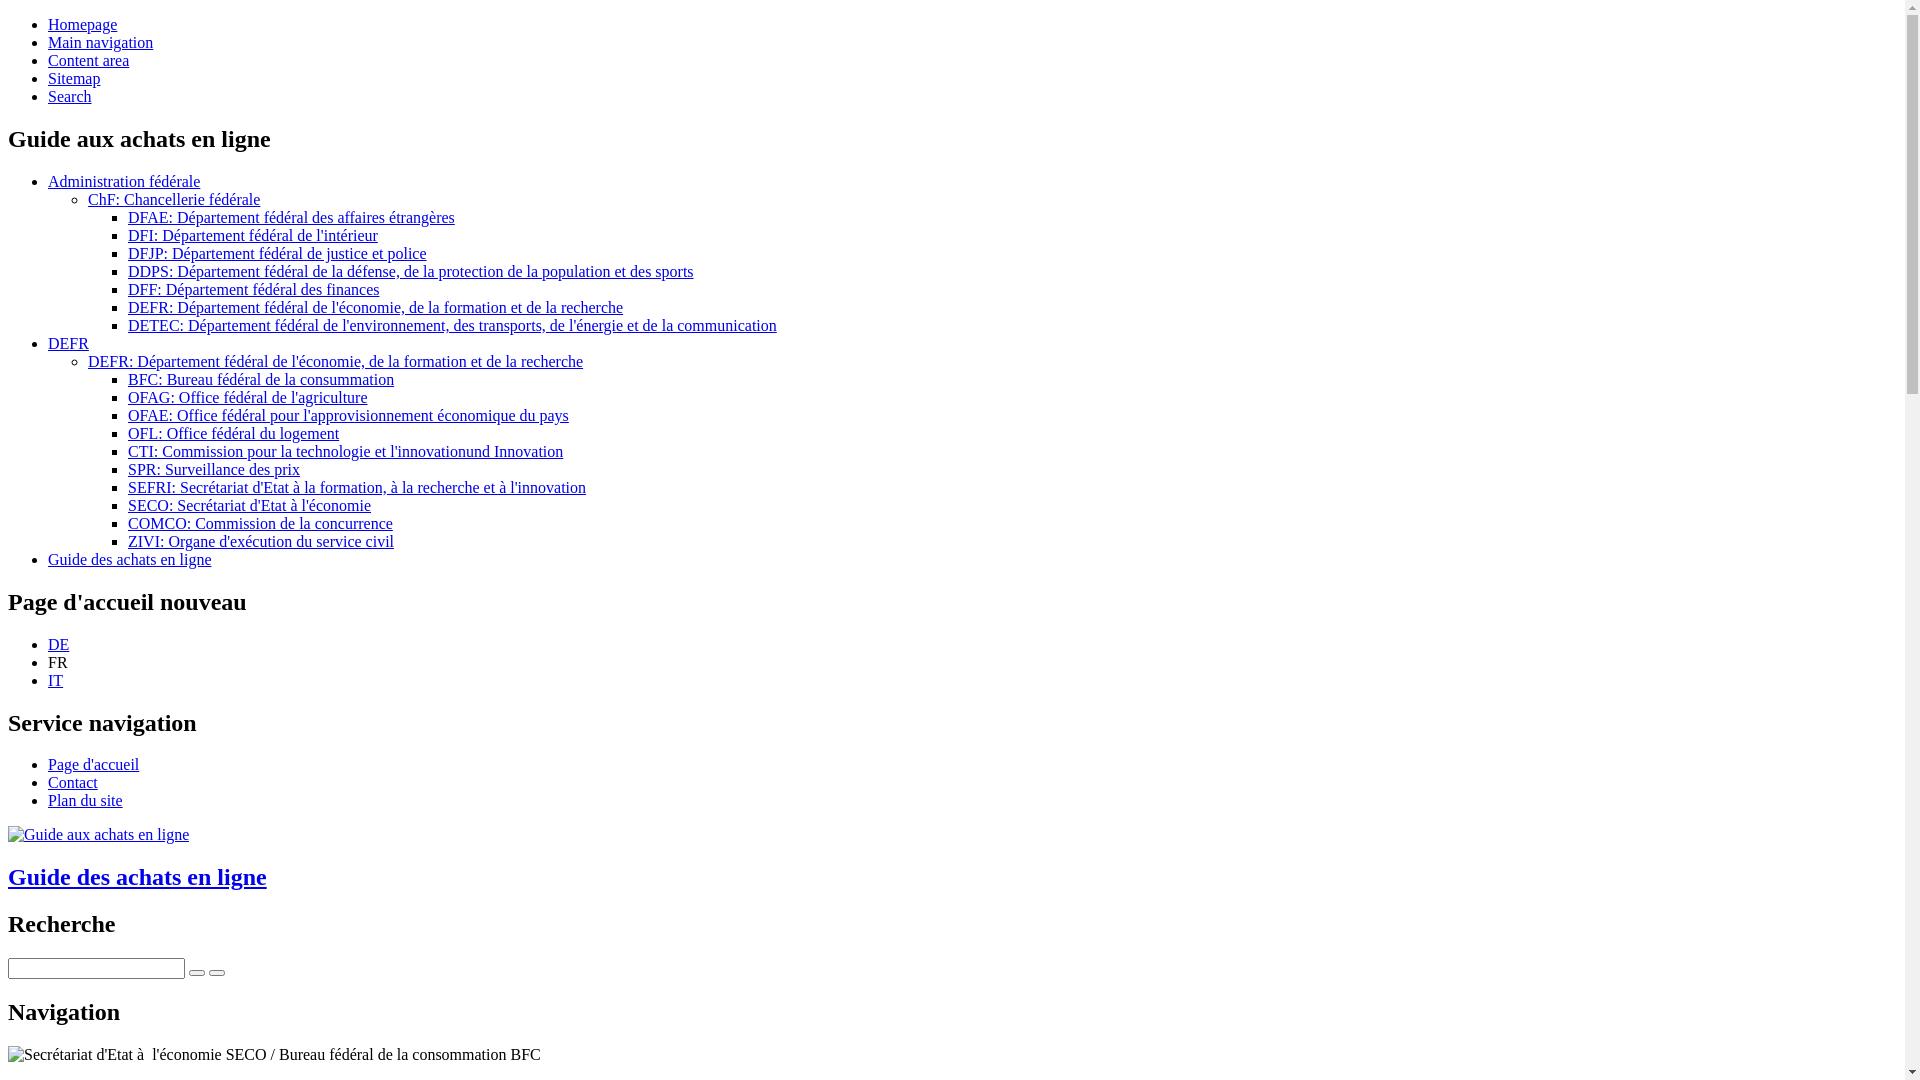  What do you see at coordinates (73, 782) in the screenshot?
I see `Contact` at bounding box center [73, 782].